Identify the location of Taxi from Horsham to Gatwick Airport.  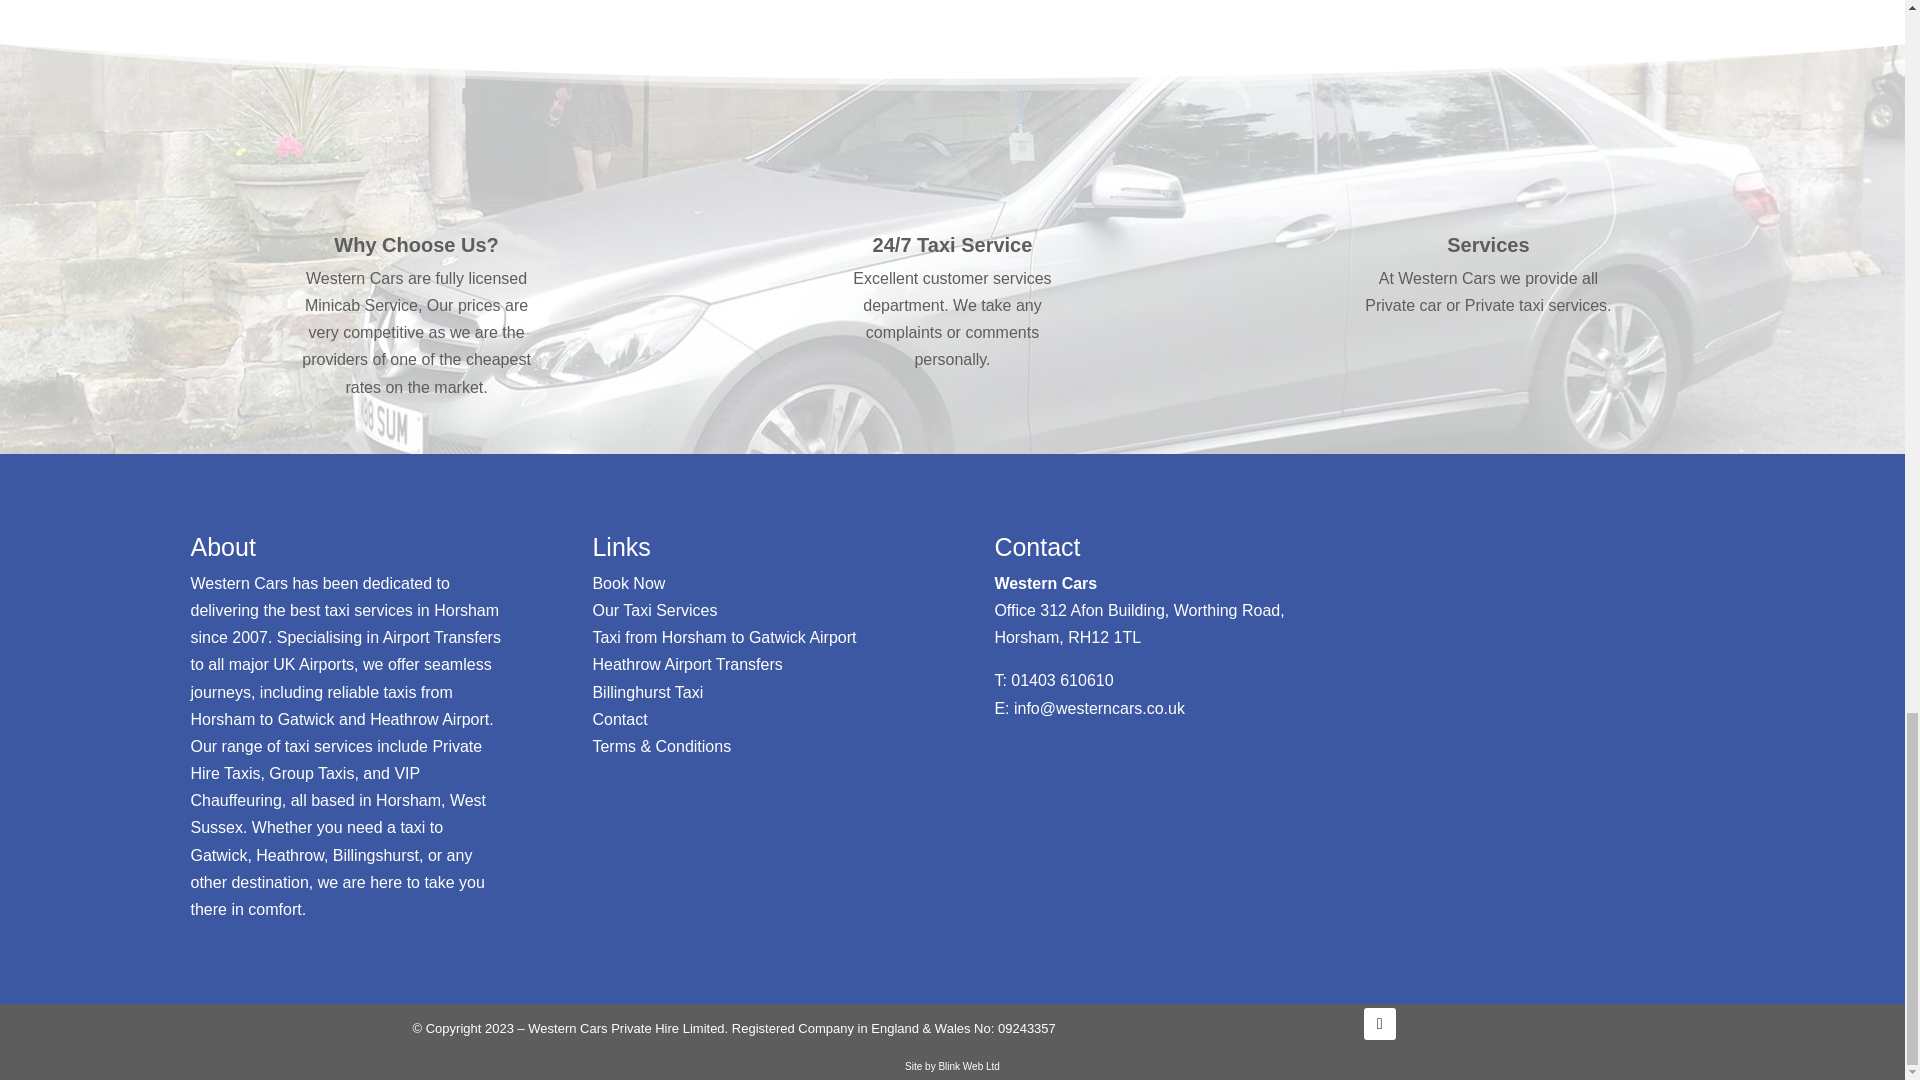
(724, 636).